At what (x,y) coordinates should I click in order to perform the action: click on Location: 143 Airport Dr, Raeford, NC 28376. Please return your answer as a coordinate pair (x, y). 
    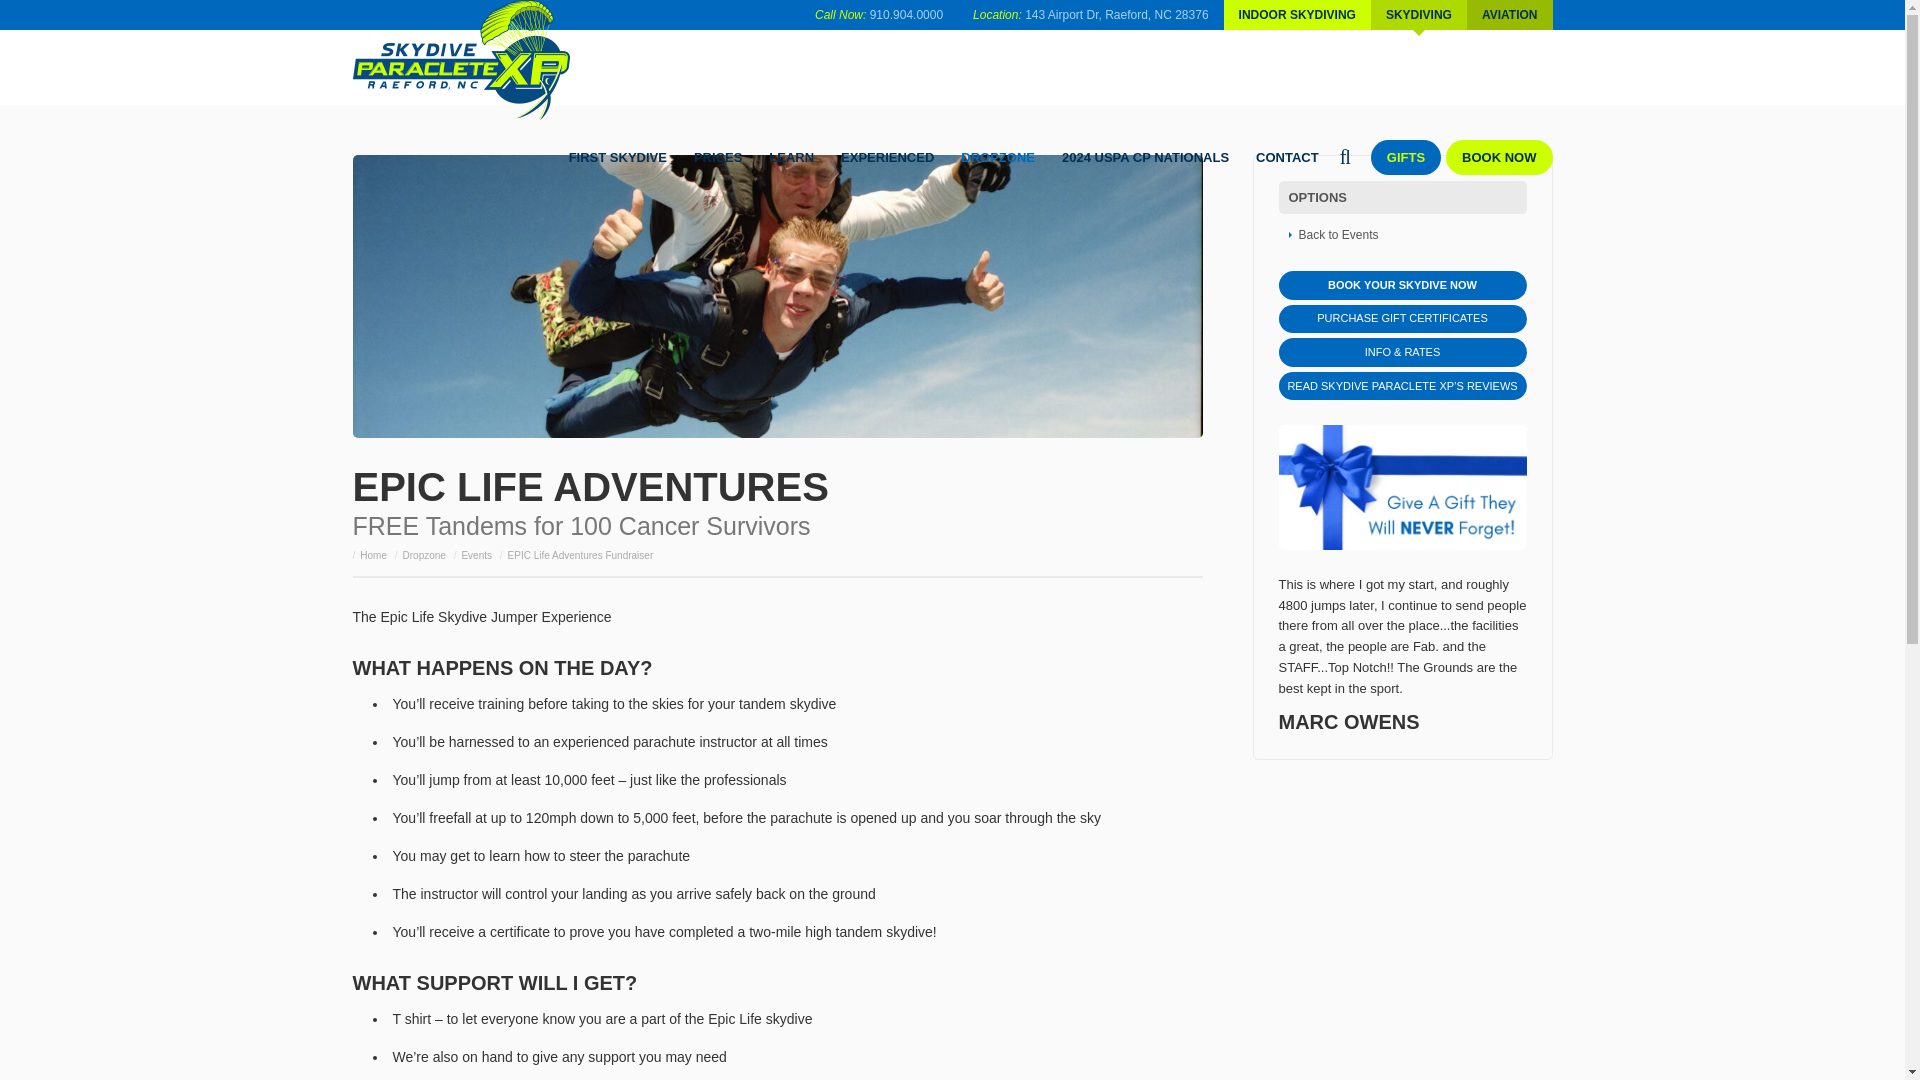
    Looking at the image, I should click on (1090, 15).